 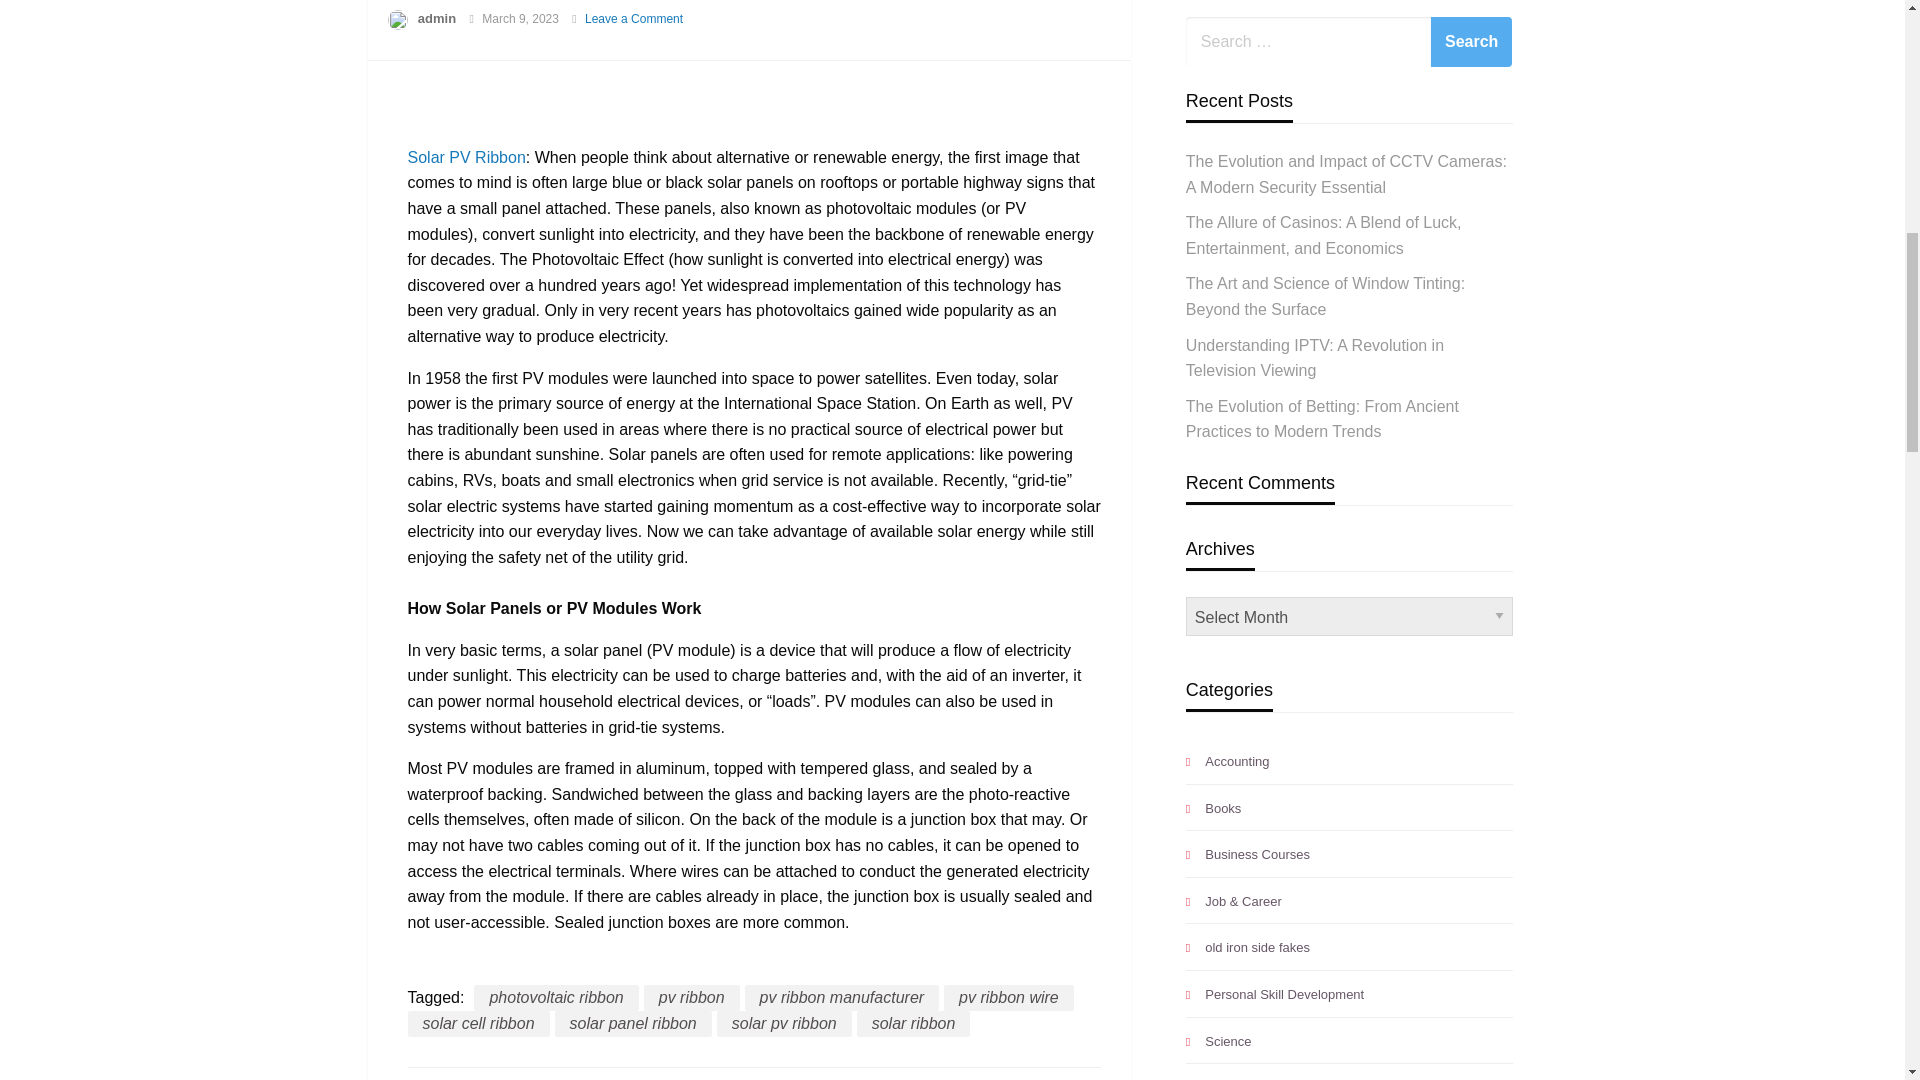 I want to click on pv ribbon, so click(x=691, y=997).